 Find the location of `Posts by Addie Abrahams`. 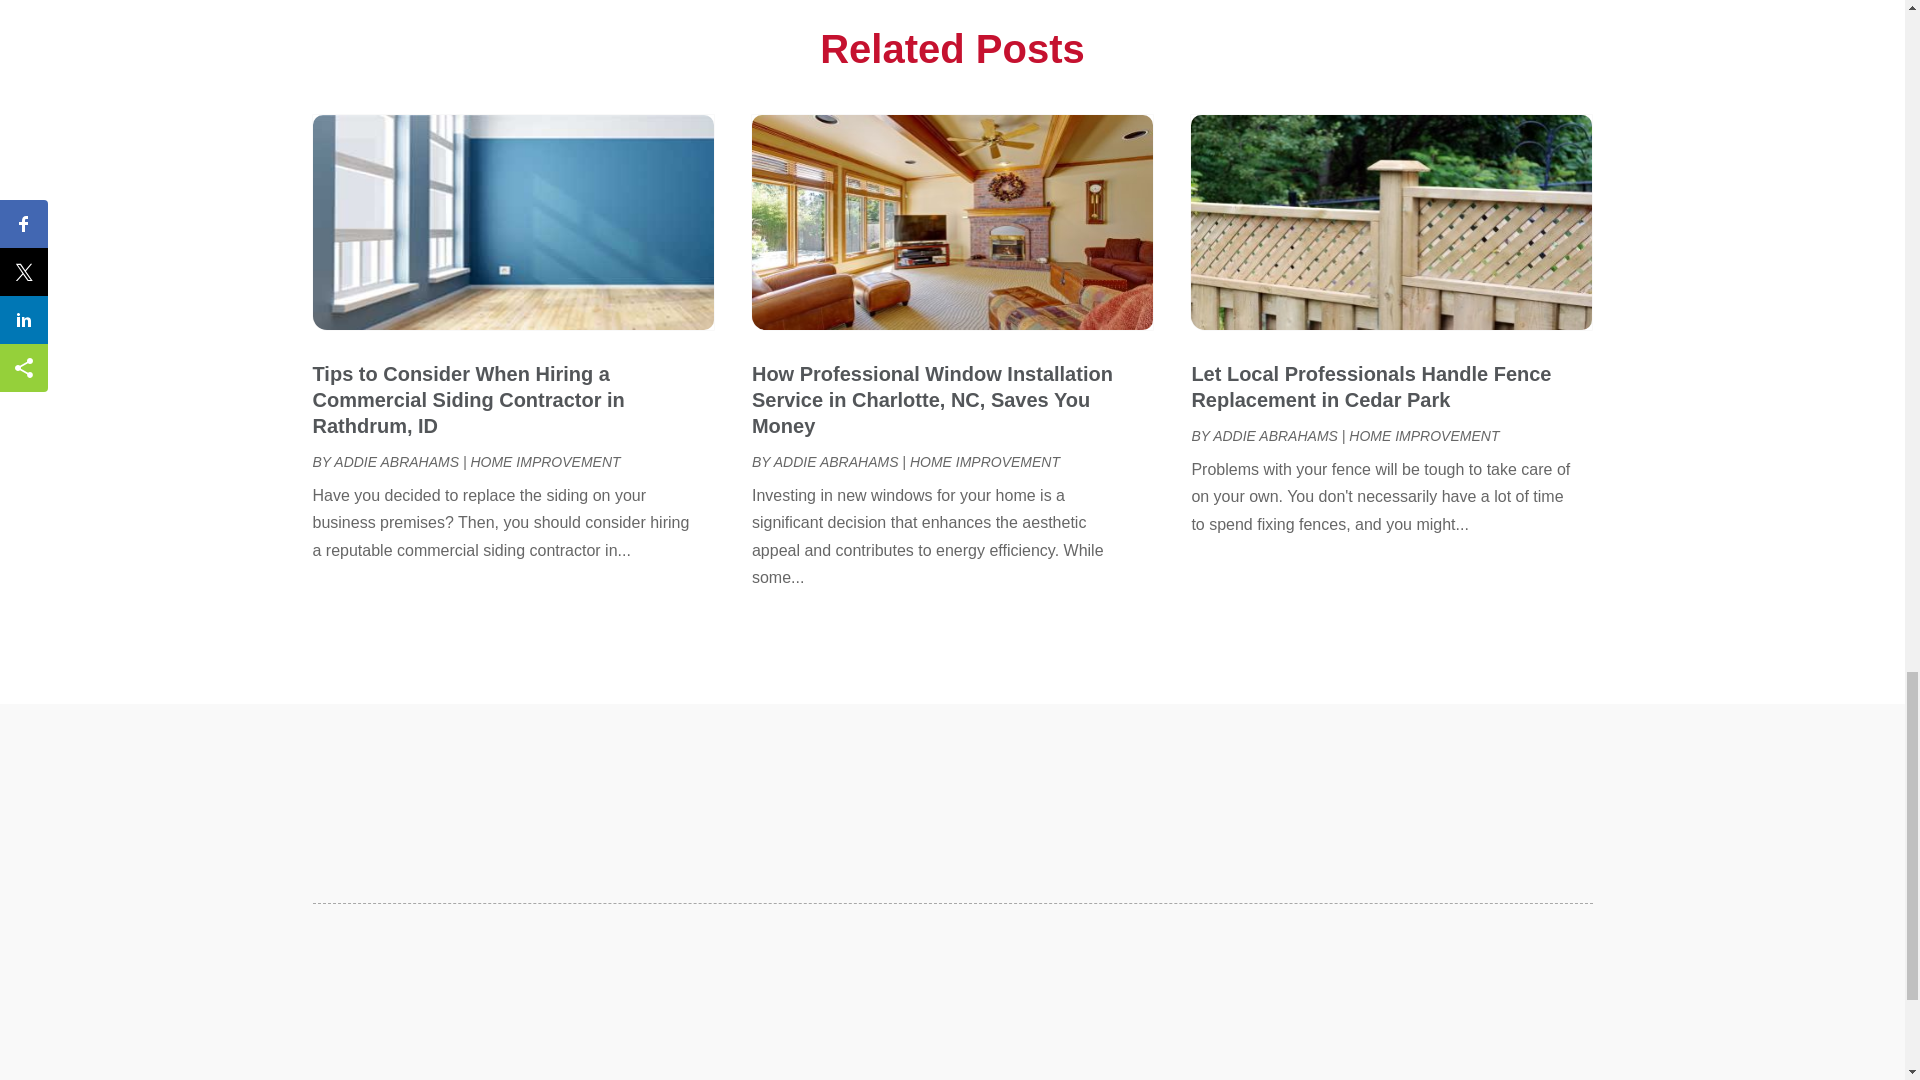

Posts by Addie Abrahams is located at coordinates (836, 461).